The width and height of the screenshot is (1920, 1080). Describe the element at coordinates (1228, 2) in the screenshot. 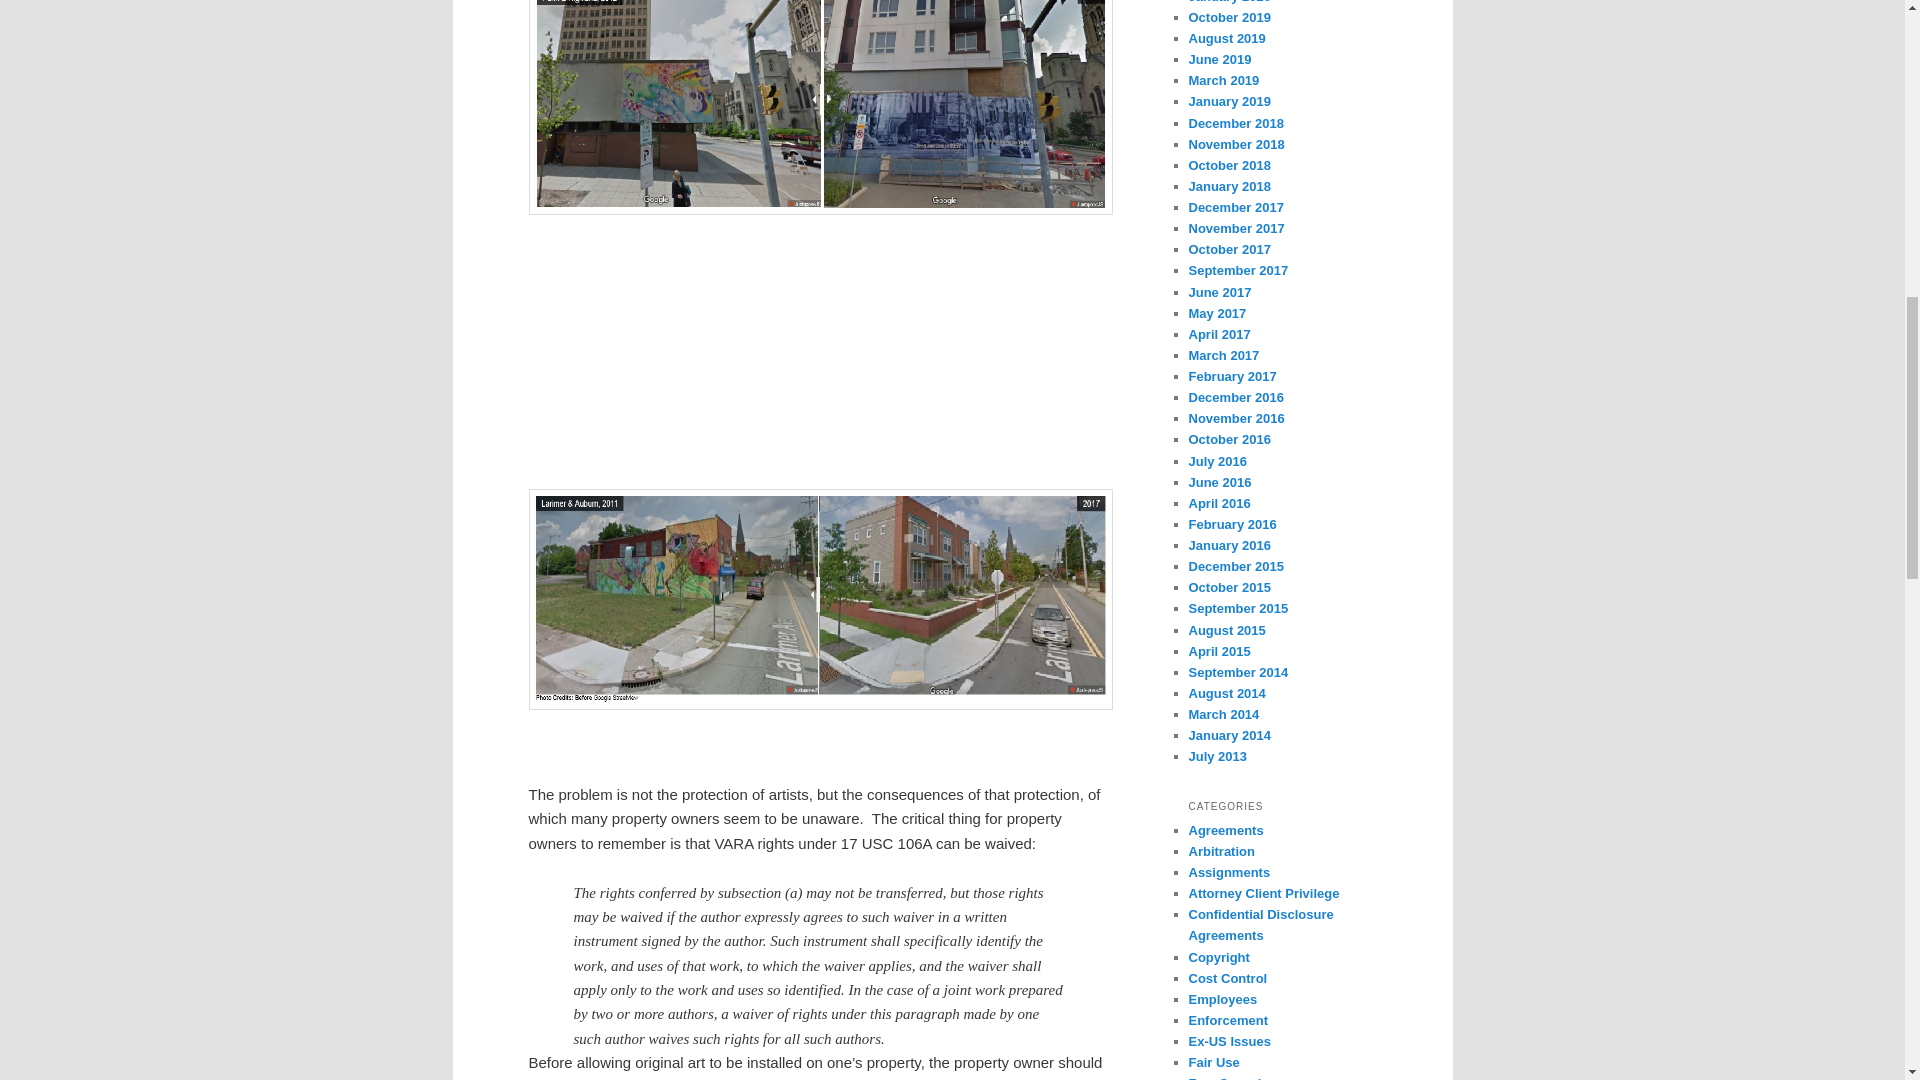

I see `January 2020` at that location.